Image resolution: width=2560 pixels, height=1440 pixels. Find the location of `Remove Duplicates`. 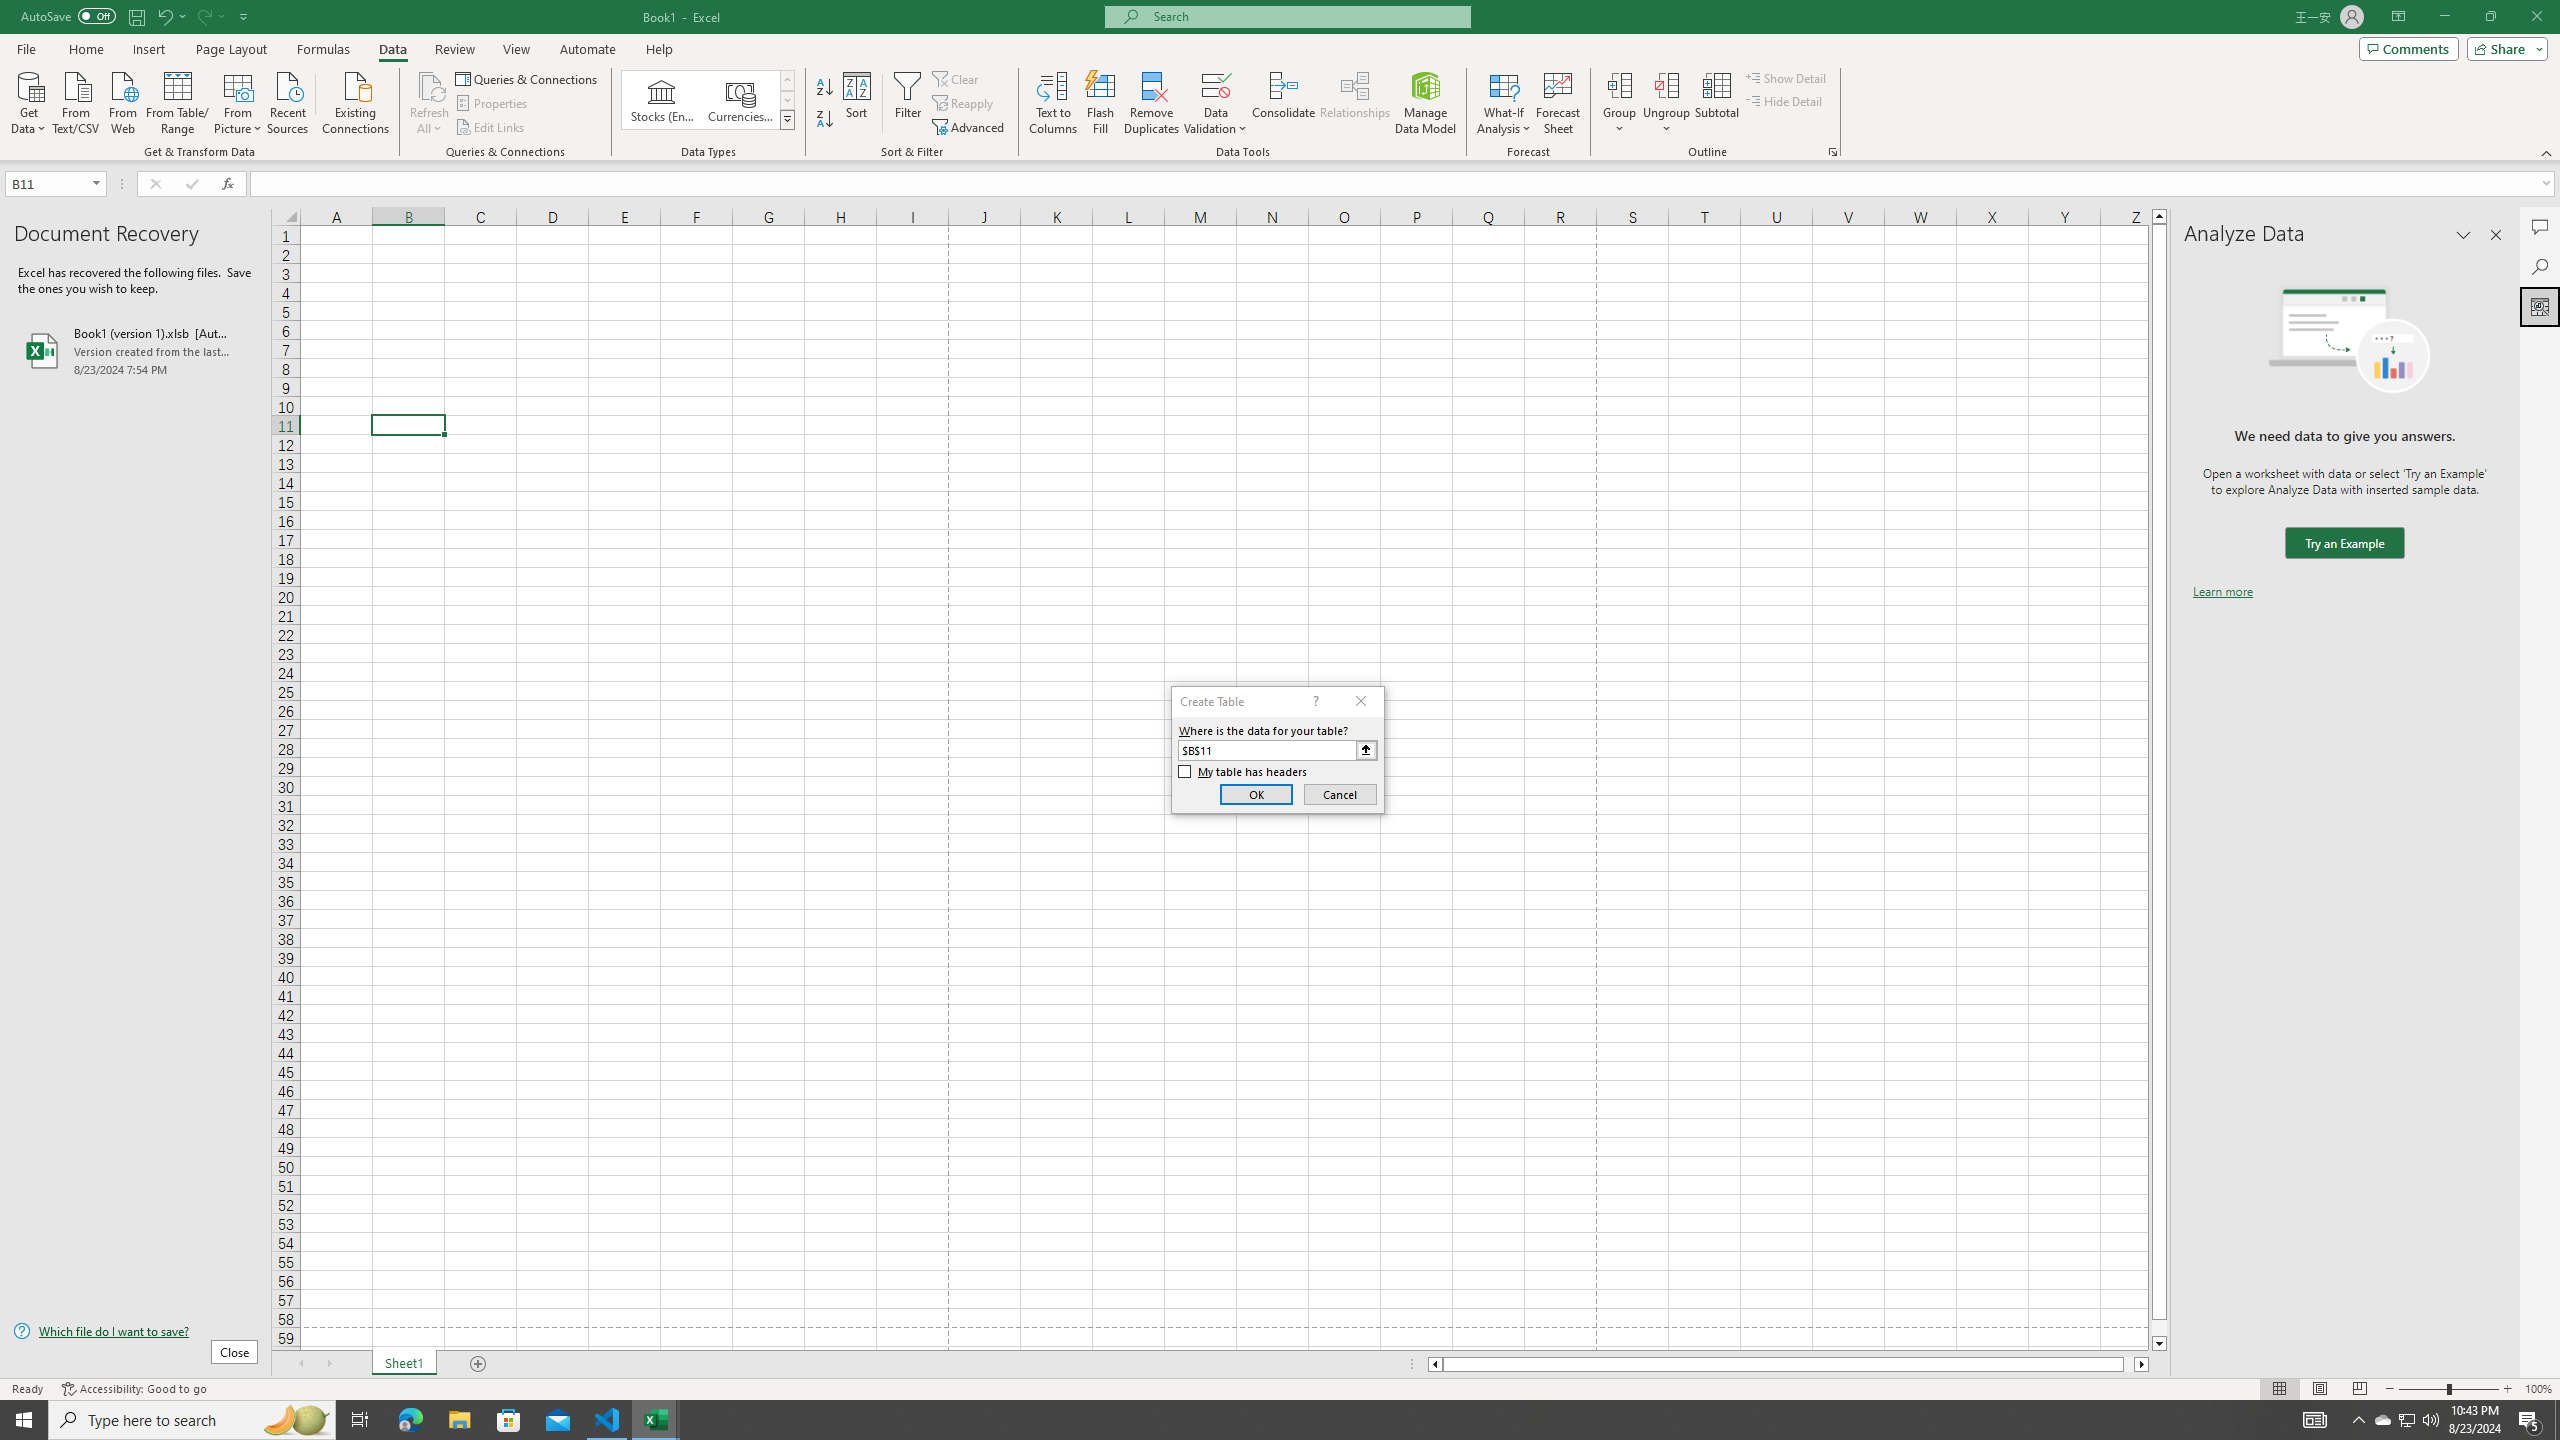

Remove Duplicates is located at coordinates (1152, 103).